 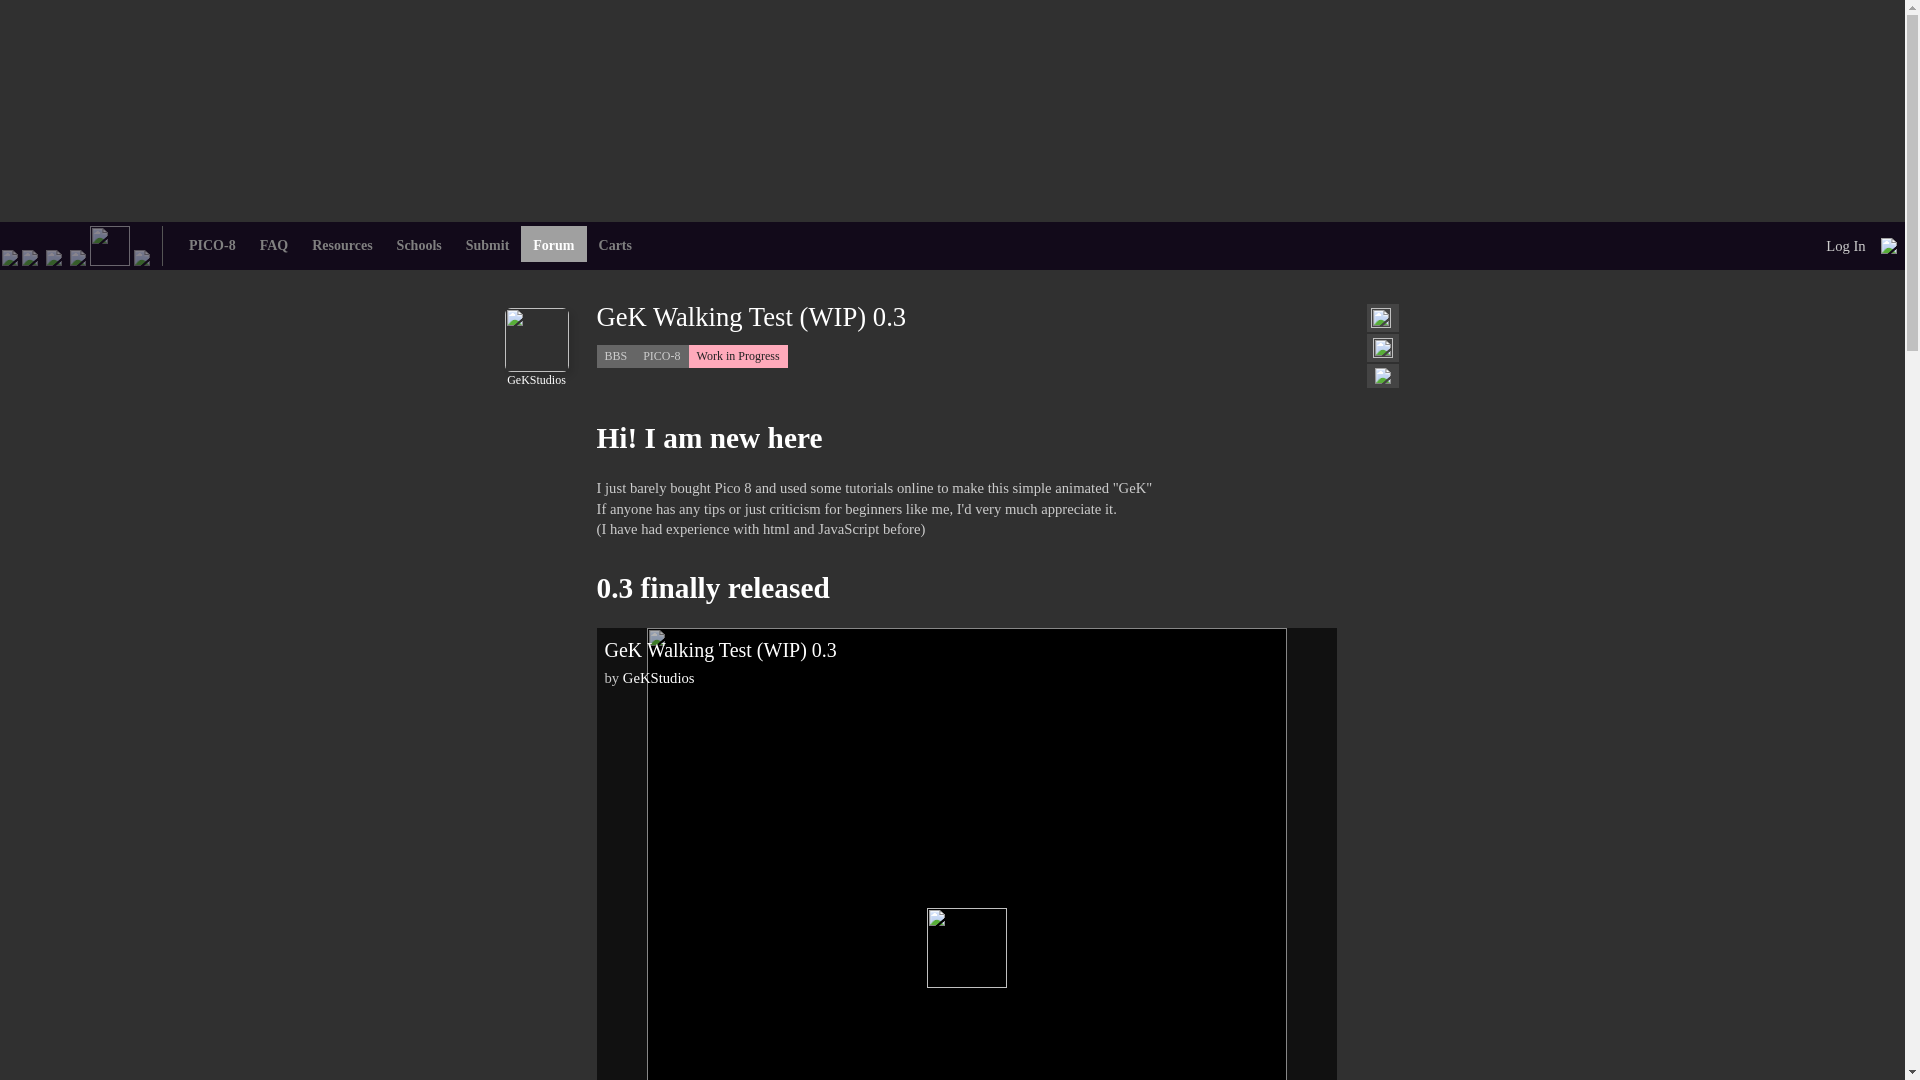 I want to click on GeKStudios, so click(x=536, y=373).